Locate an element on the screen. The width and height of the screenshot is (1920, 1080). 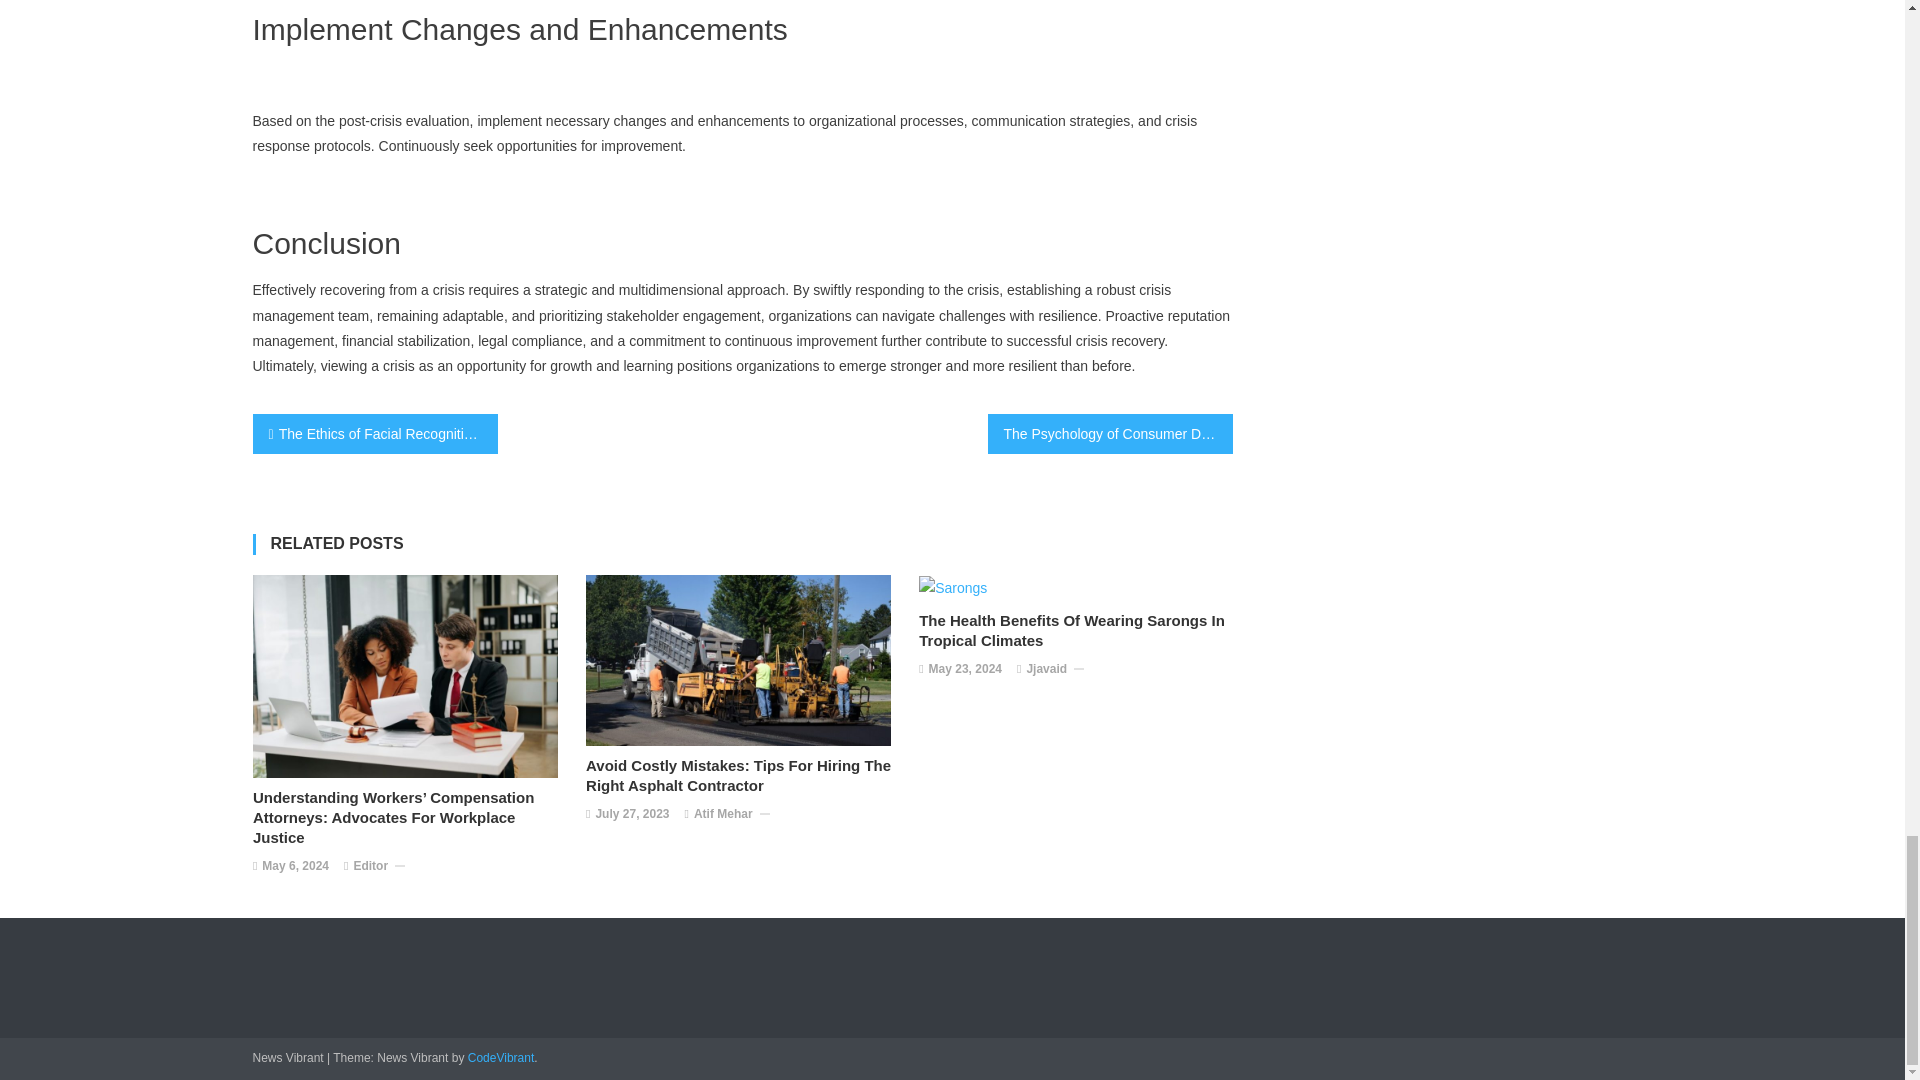
Jjavaid is located at coordinates (1046, 670).